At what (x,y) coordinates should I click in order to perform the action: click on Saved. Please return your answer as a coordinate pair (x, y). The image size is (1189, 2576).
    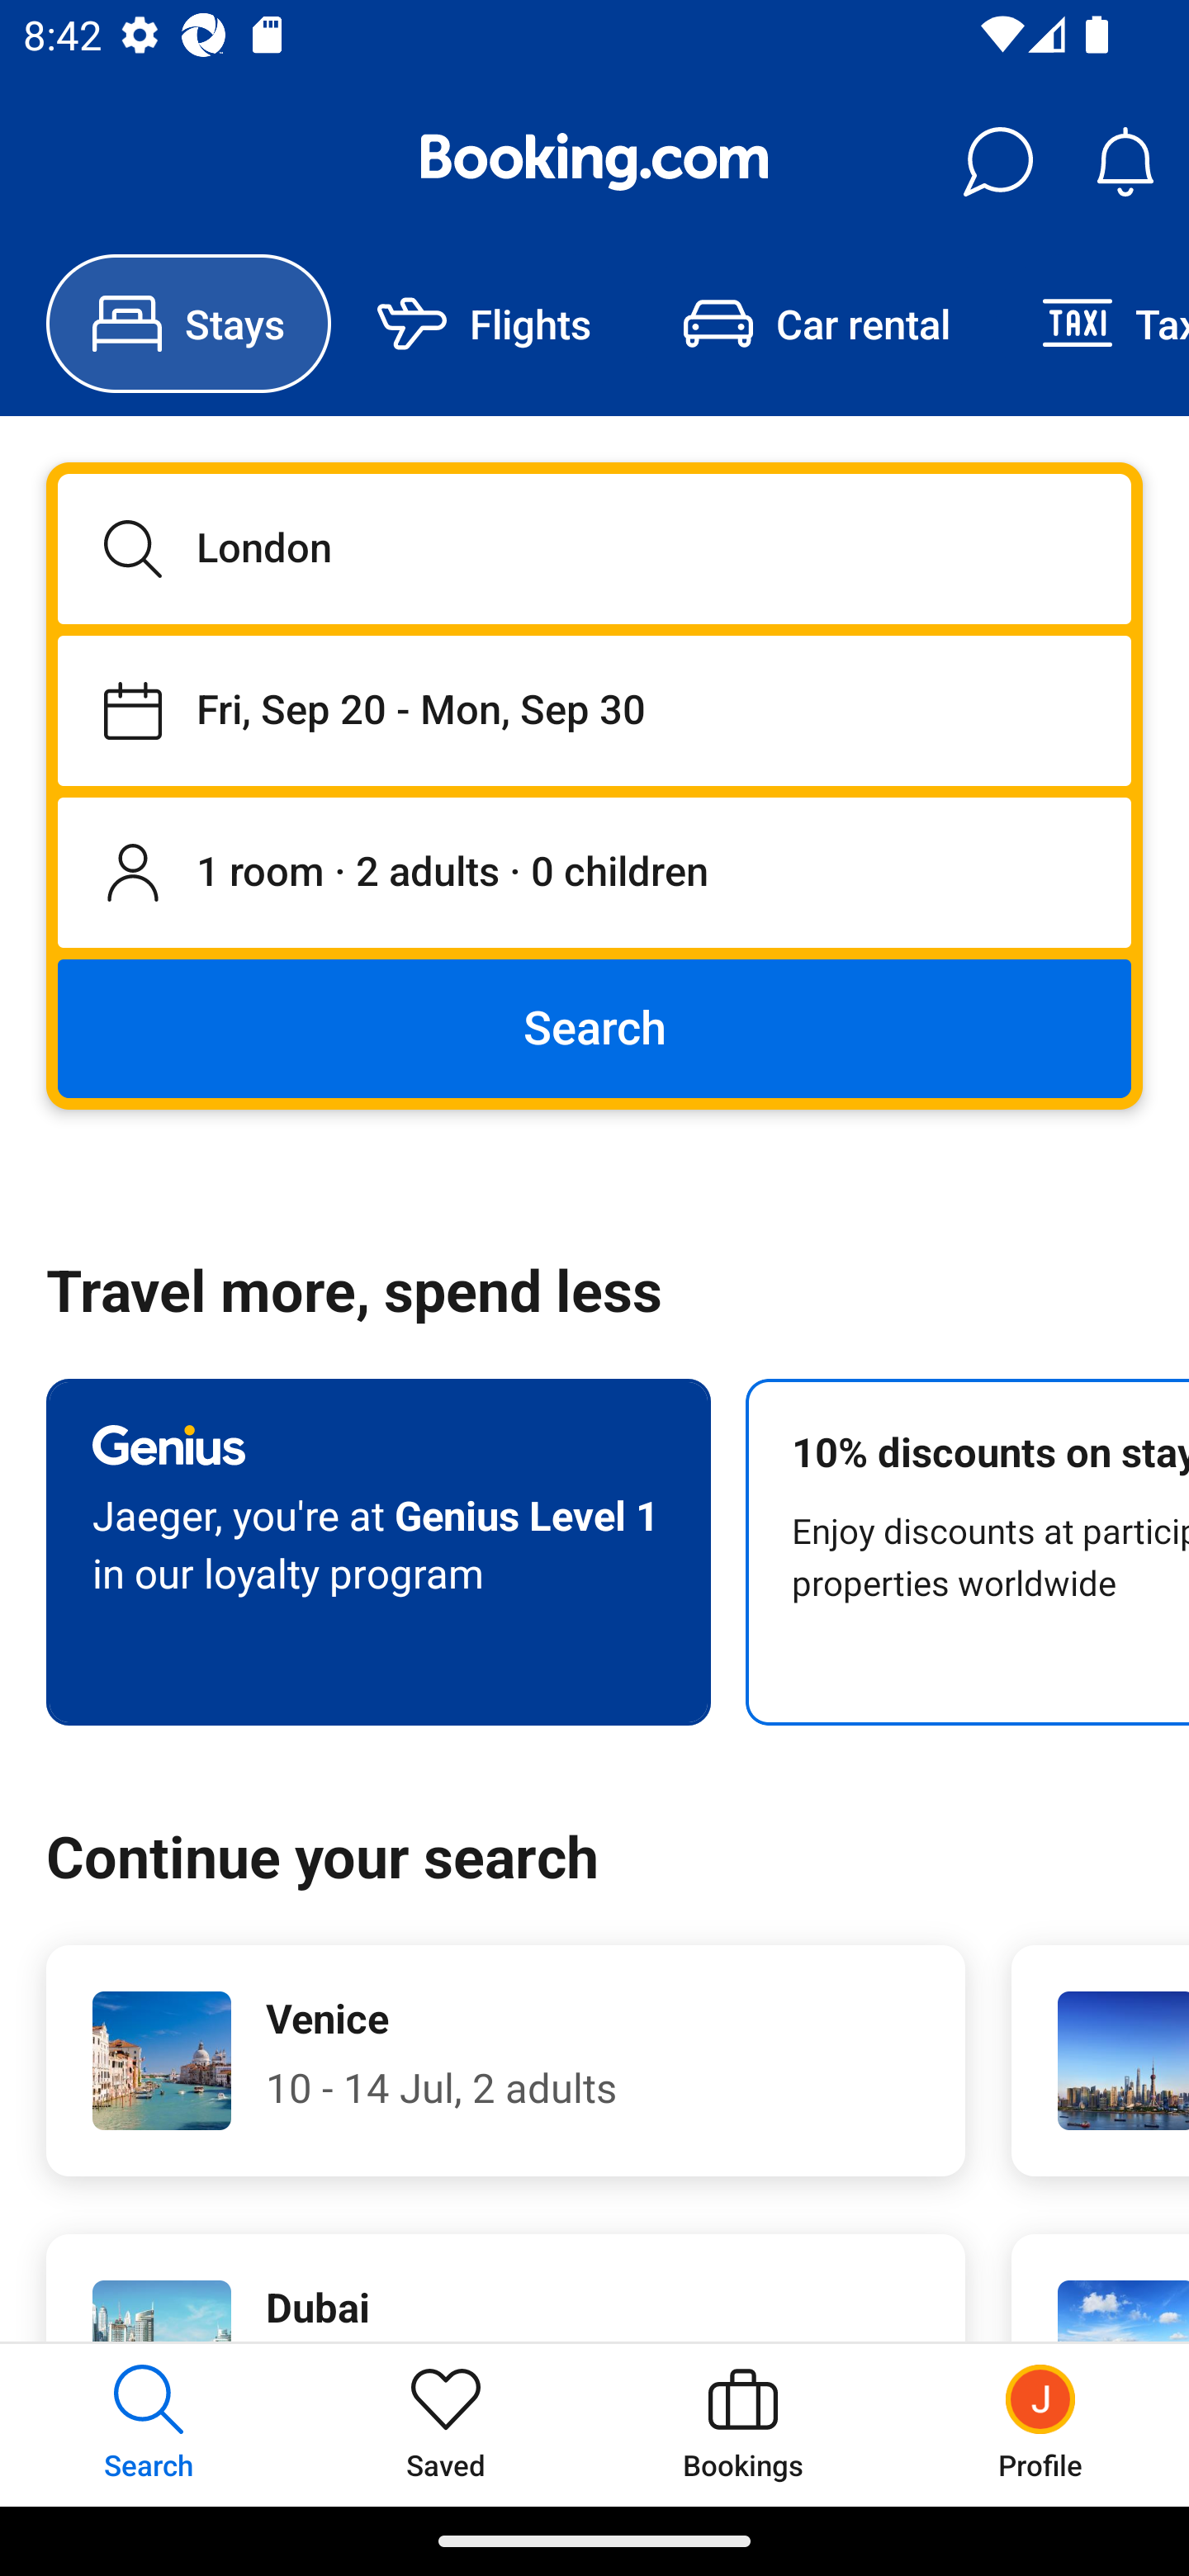
    Looking at the image, I should click on (446, 2424).